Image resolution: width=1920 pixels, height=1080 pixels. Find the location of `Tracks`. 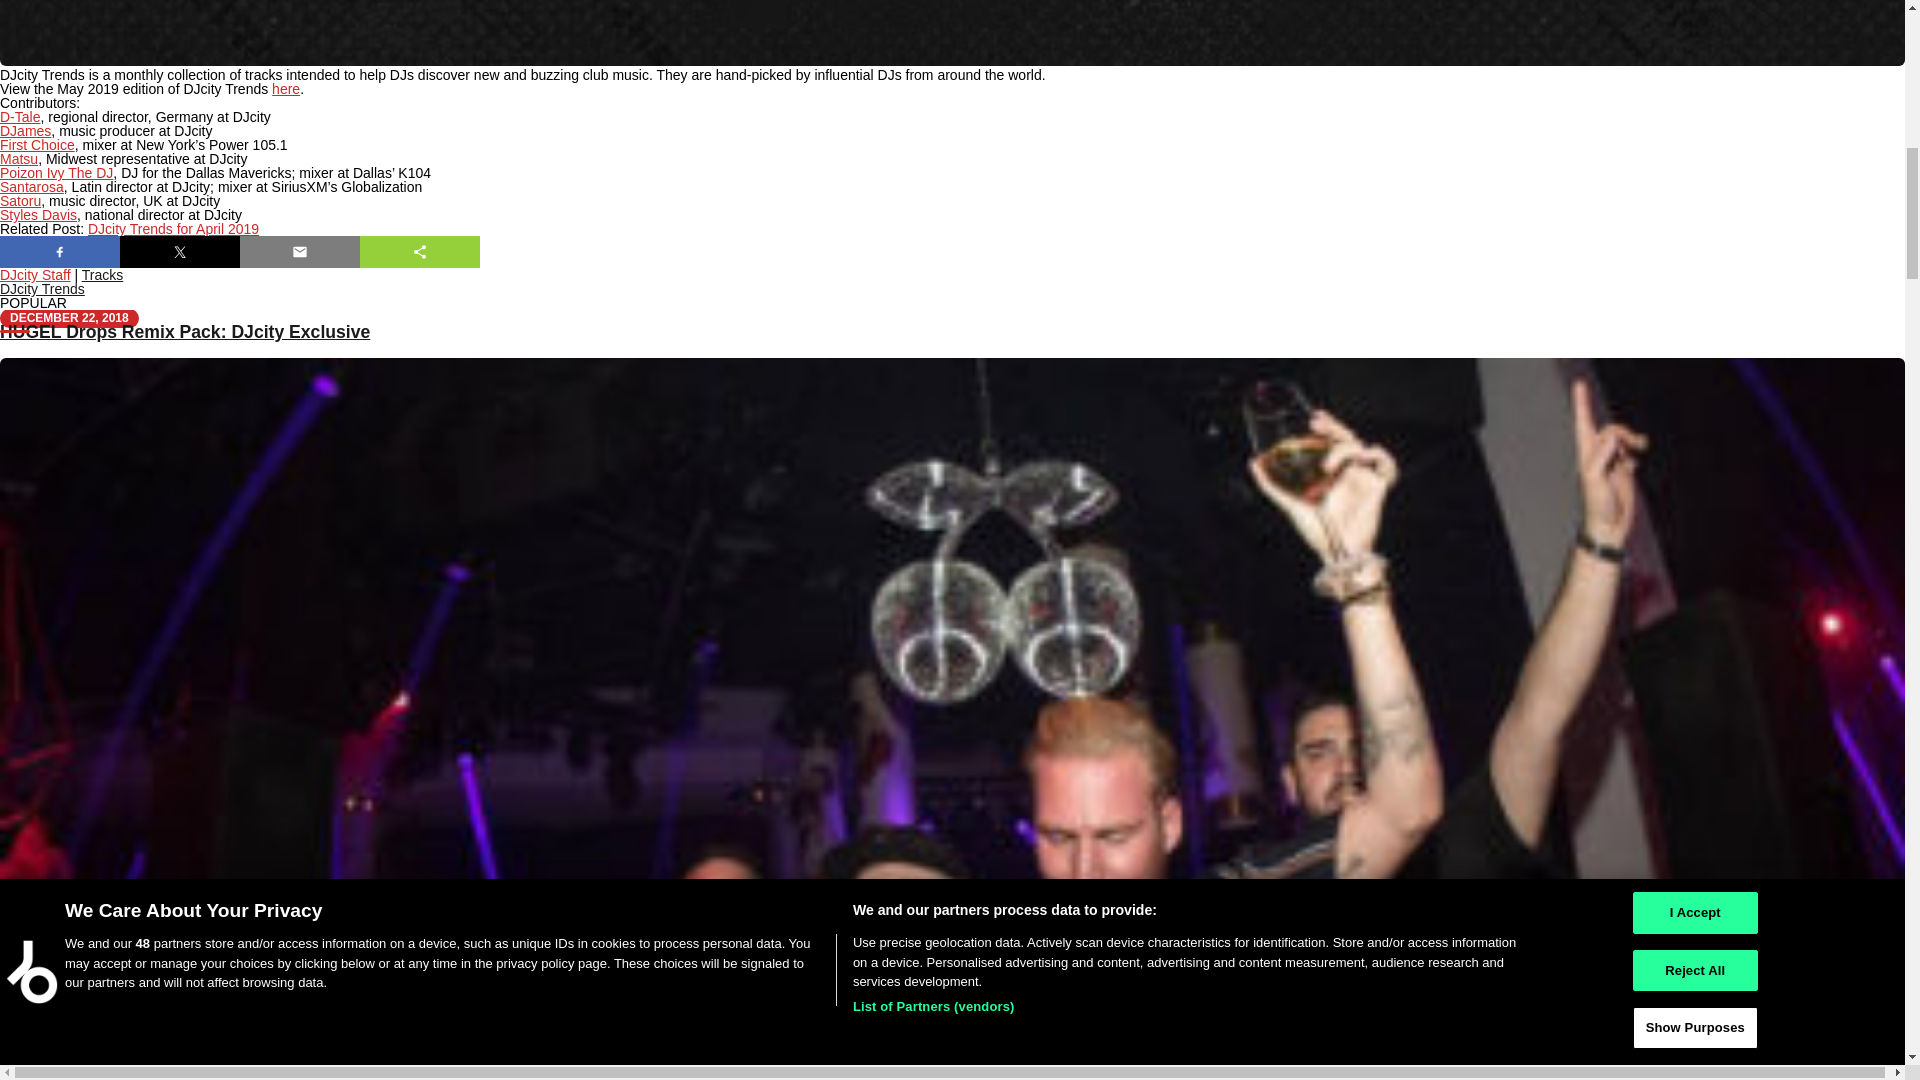

Tracks is located at coordinates (102, 274).